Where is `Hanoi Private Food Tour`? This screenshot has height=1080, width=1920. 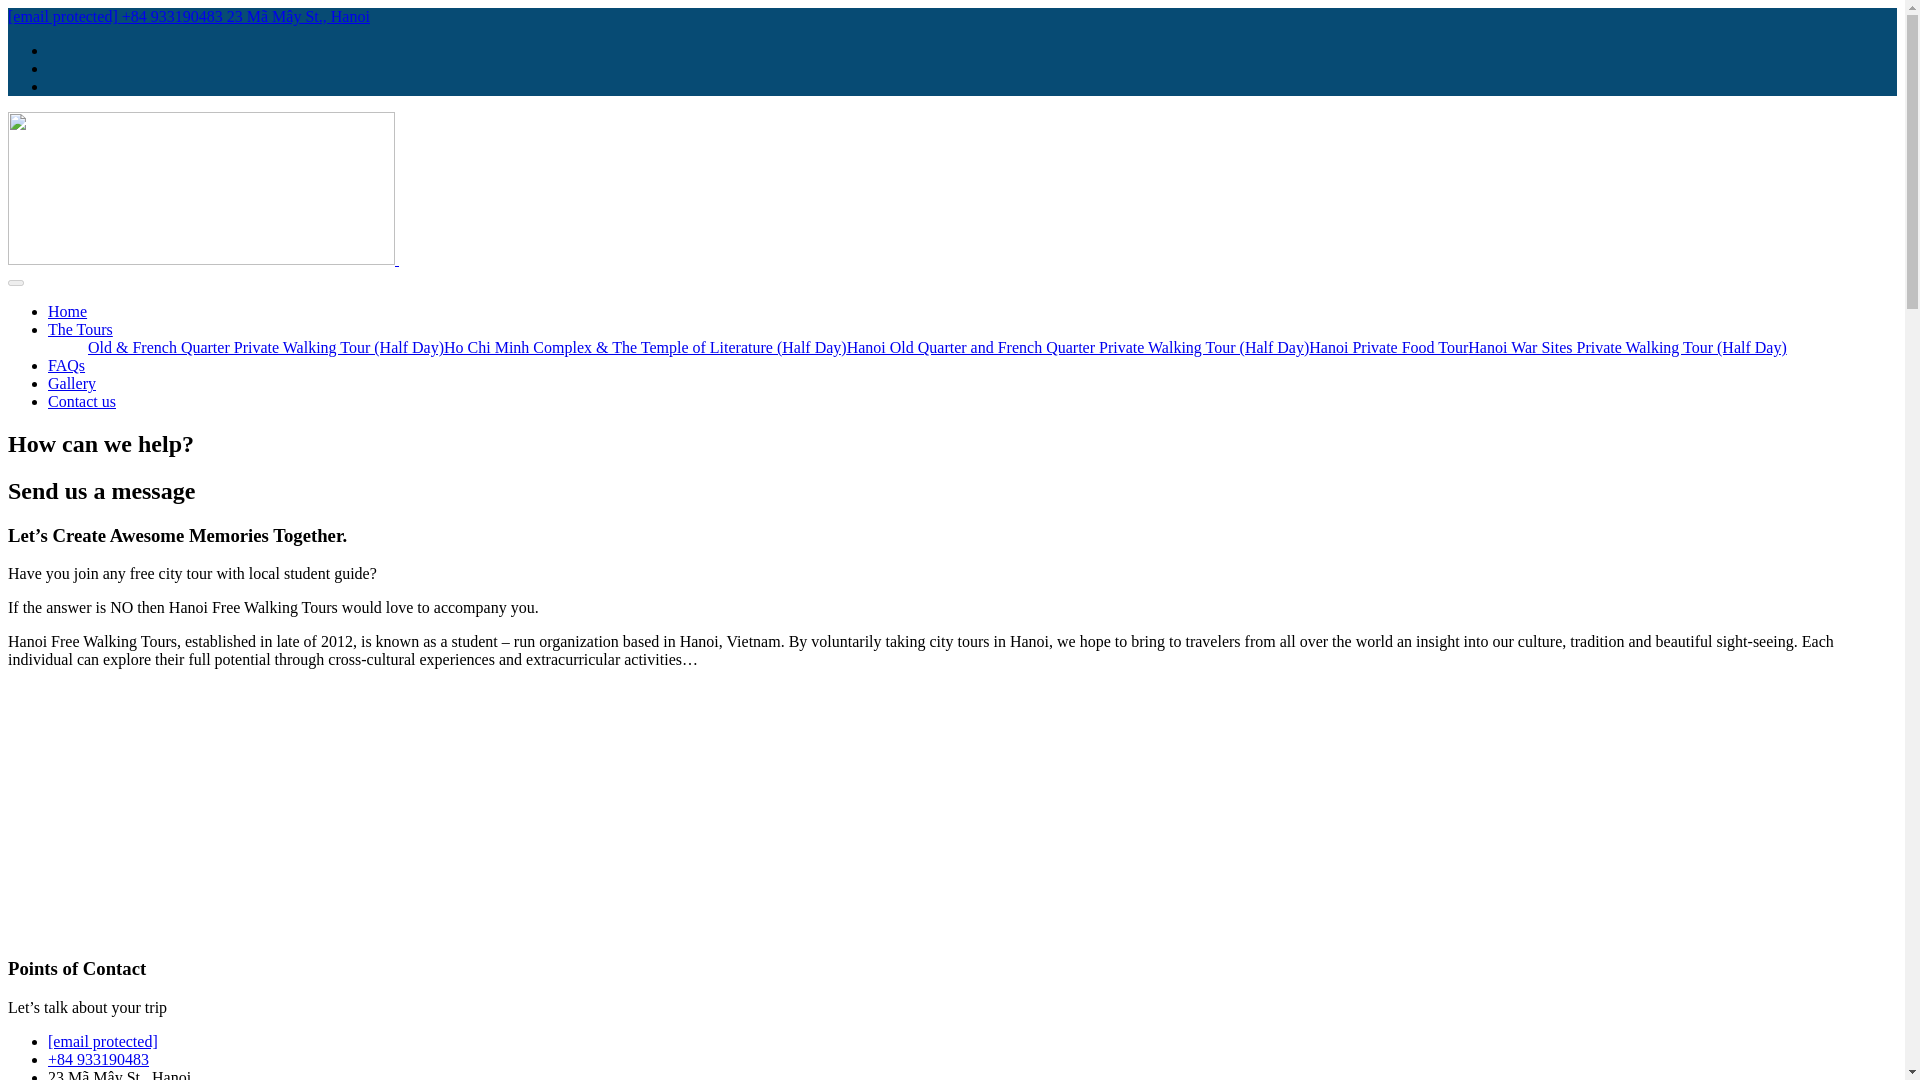 Hanoi Private Food Tour is located at coordinates (1388, 348).